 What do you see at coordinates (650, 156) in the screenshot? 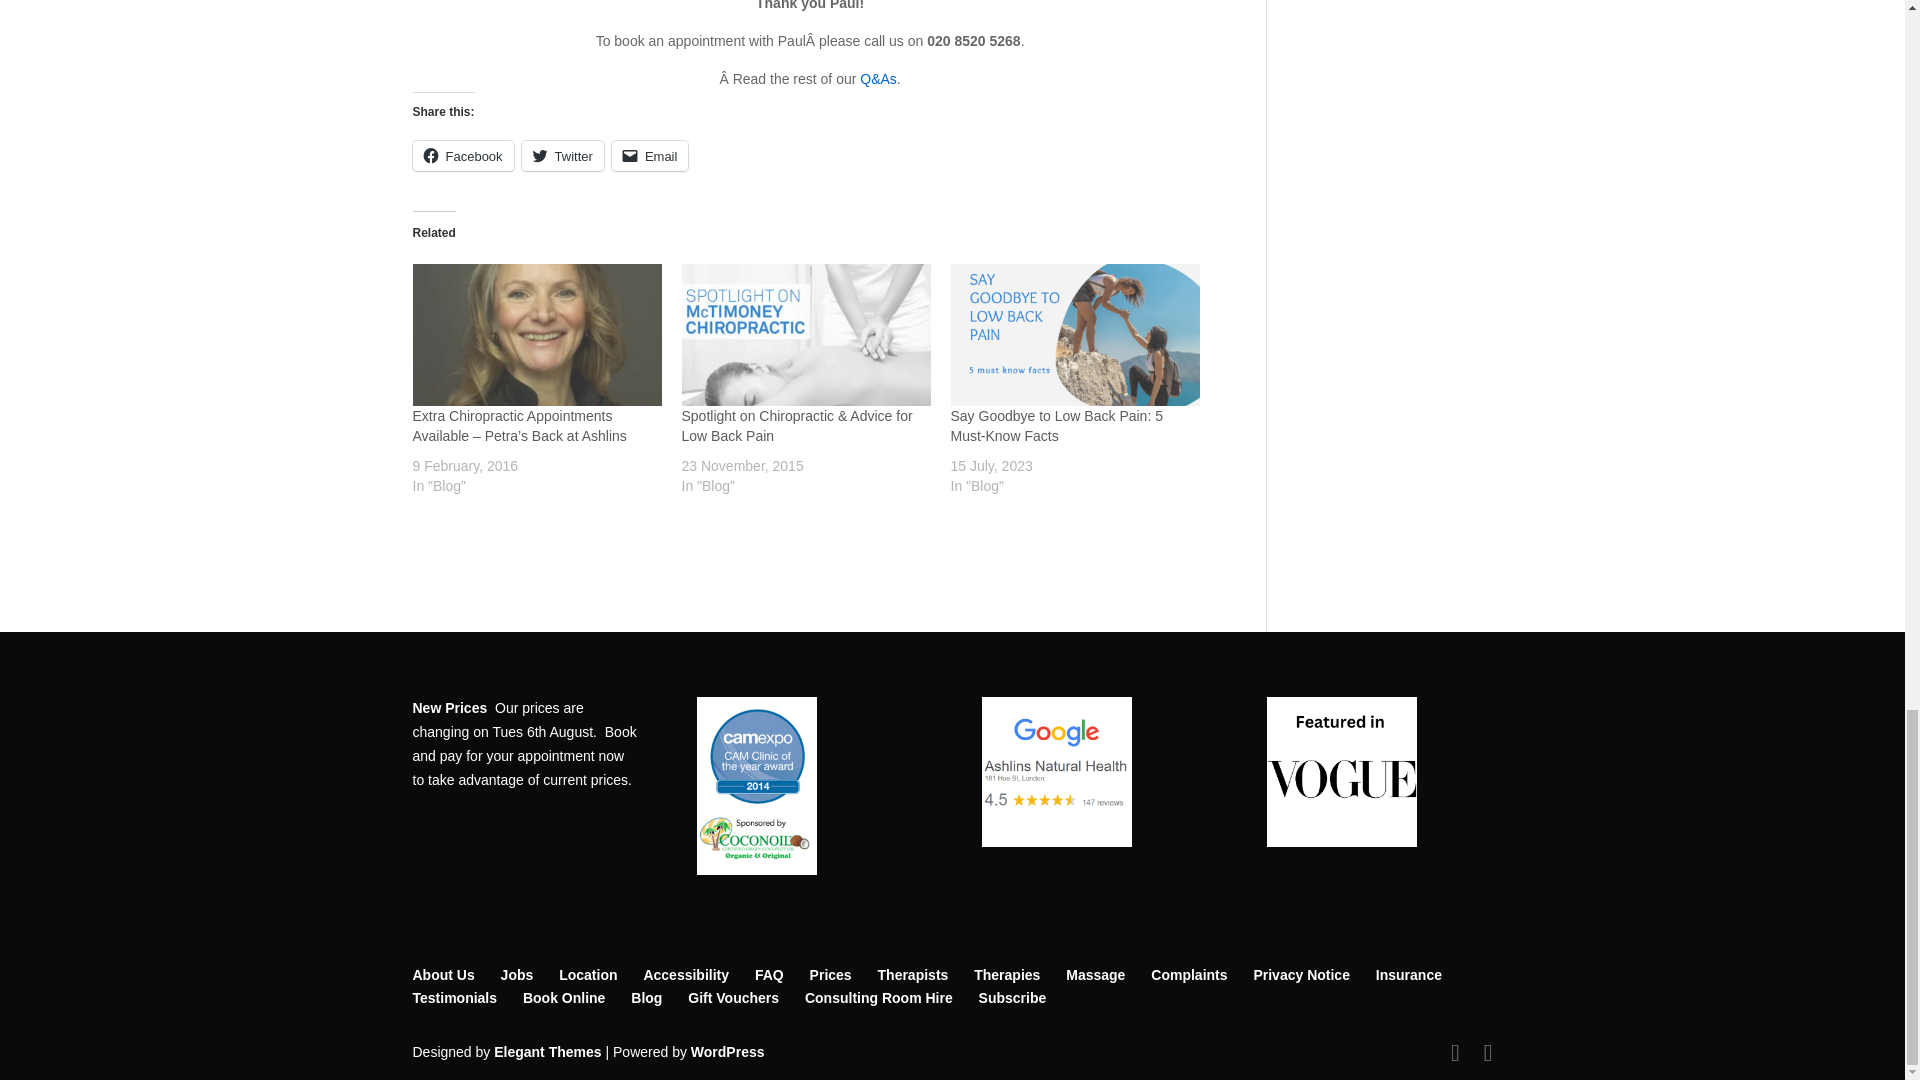
I see `Click to email a link to a friend` at bounding box center [650, 156].